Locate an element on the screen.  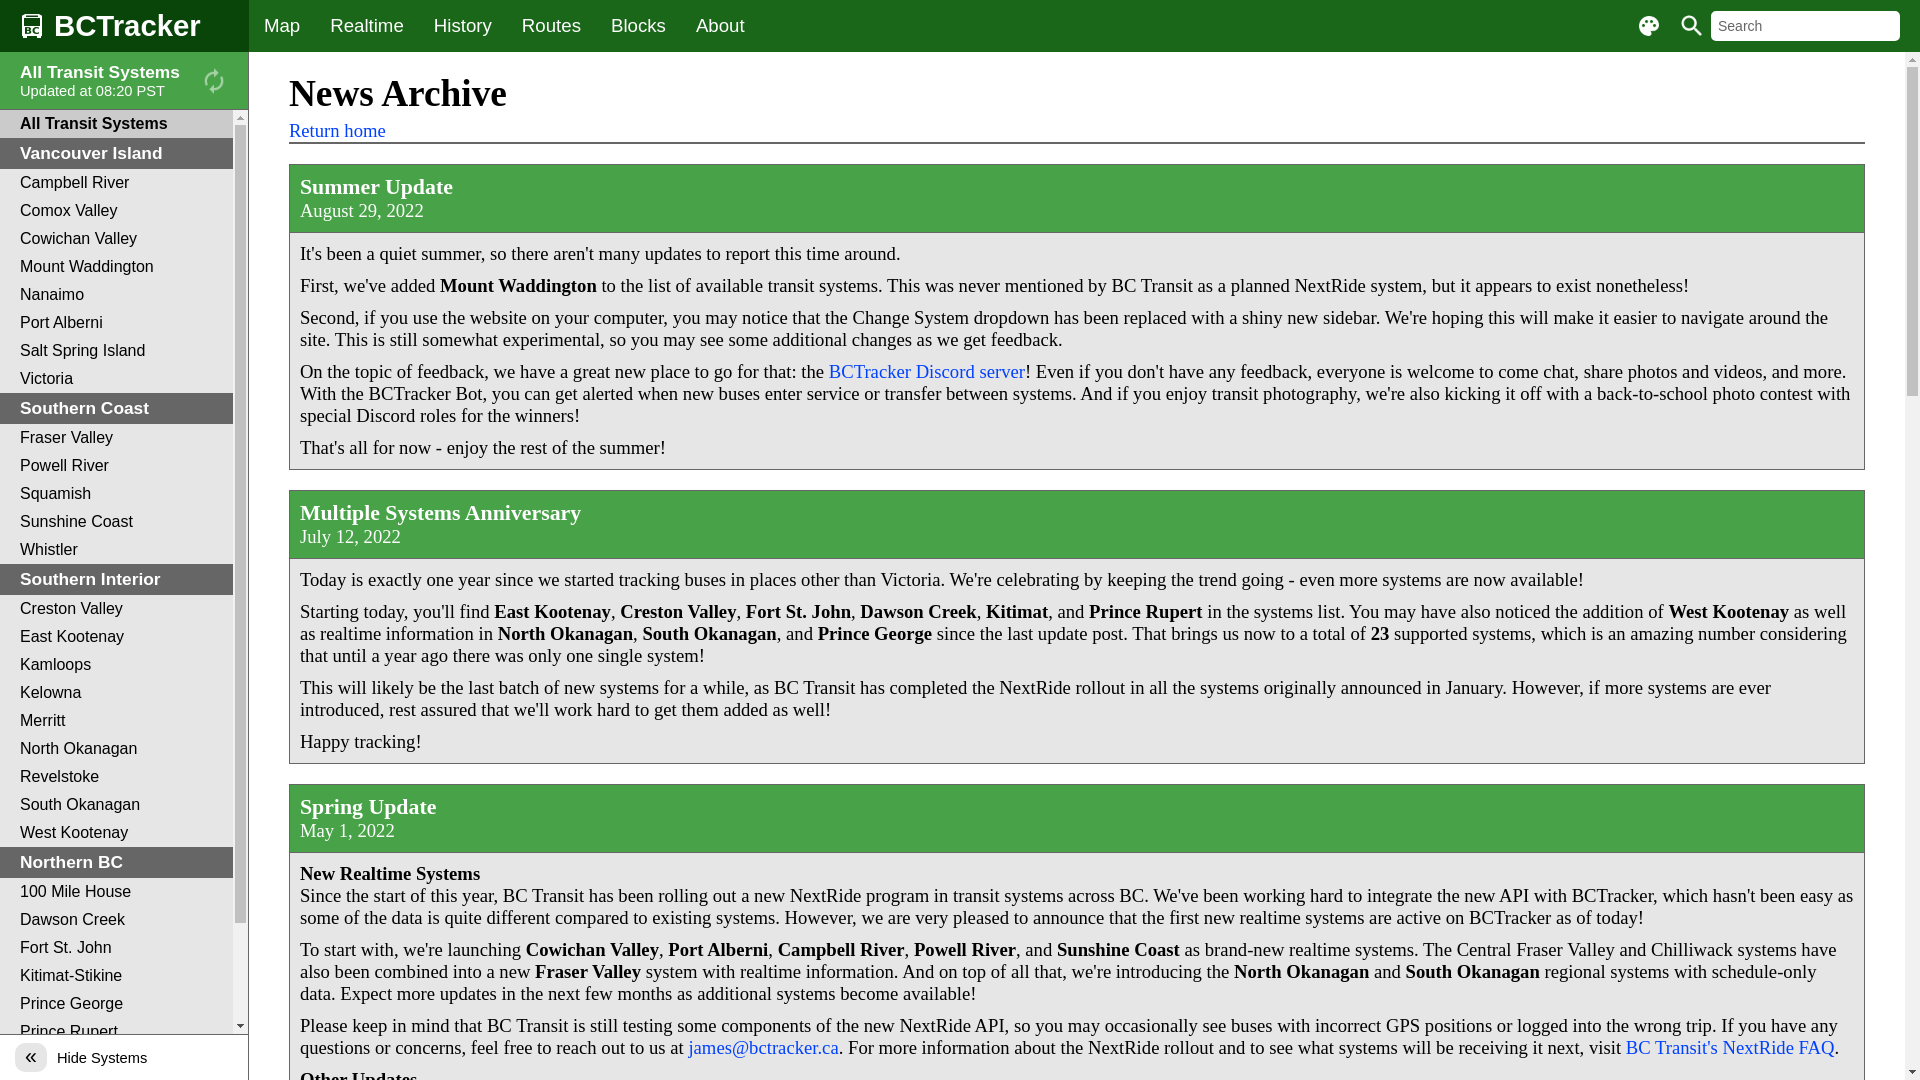
Powell River is located at coordinates (116, 466).